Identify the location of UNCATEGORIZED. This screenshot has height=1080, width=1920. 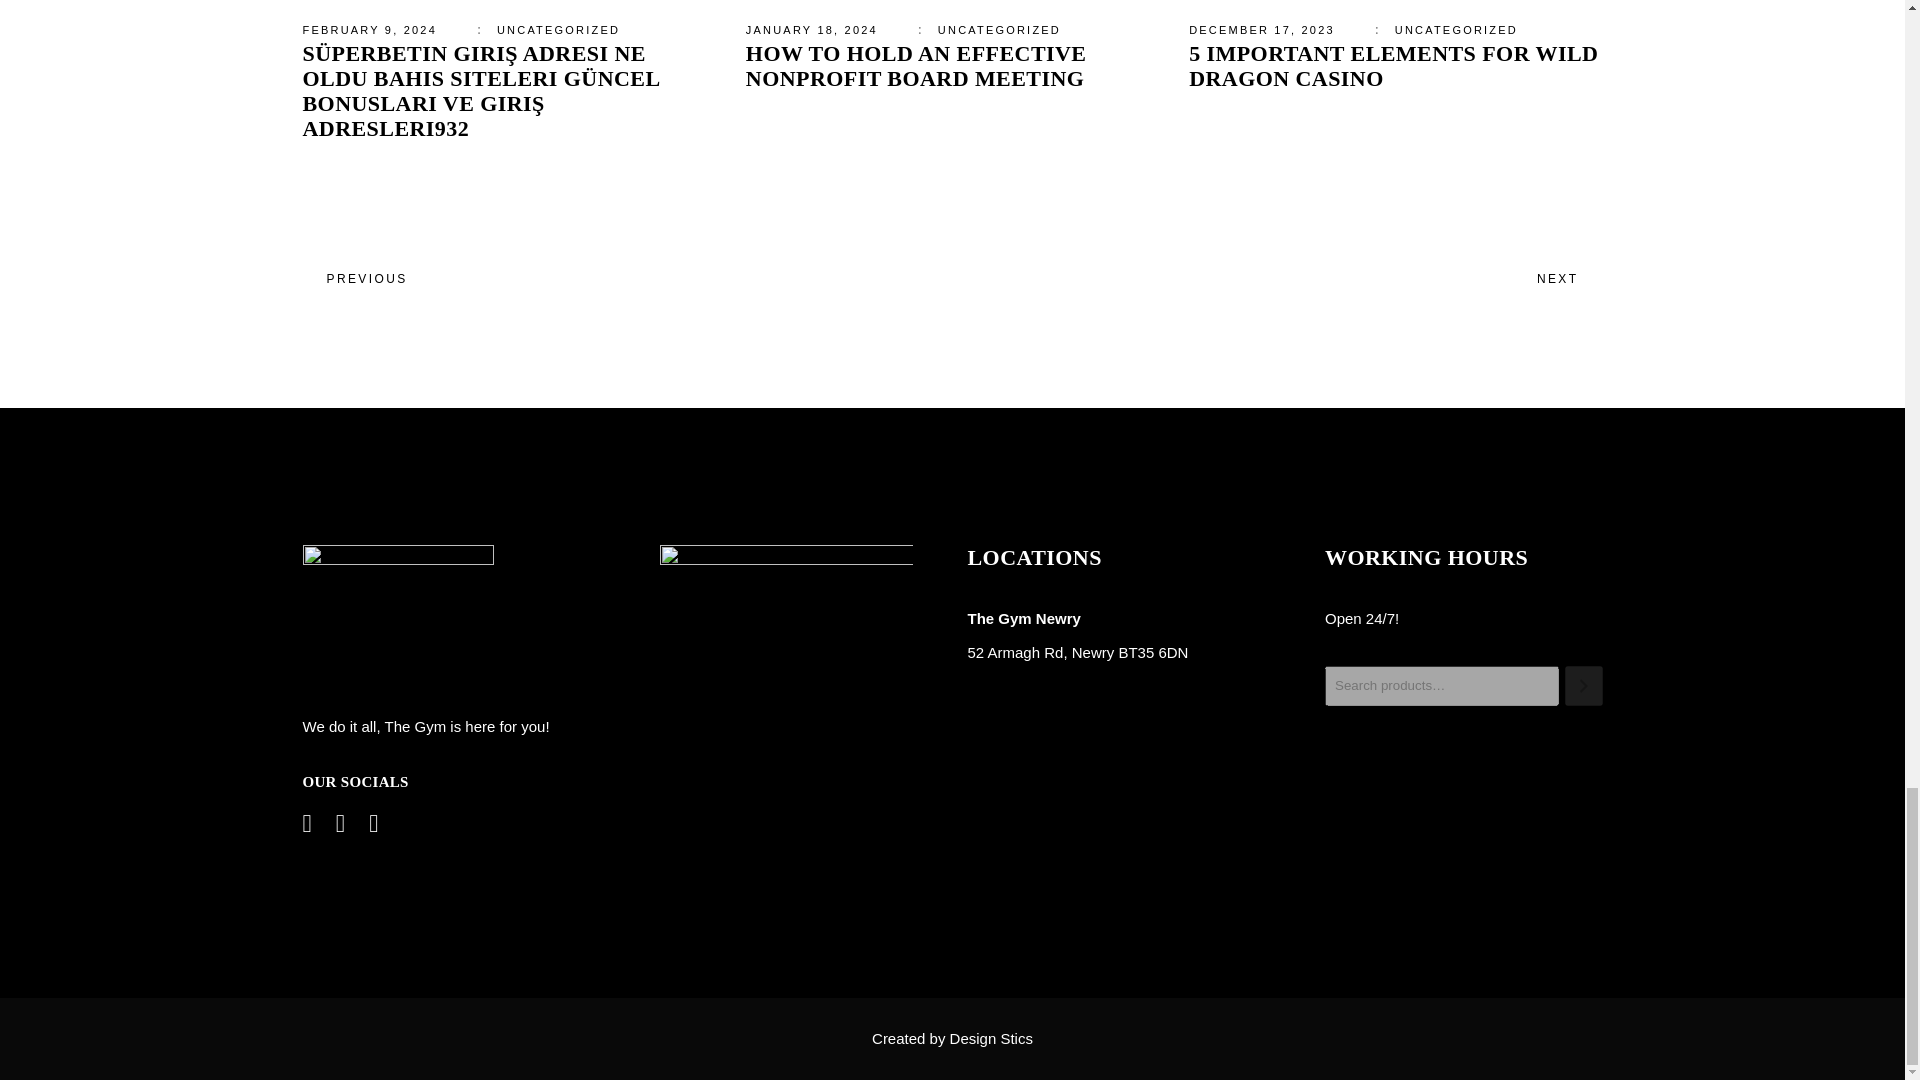
(558, 29).